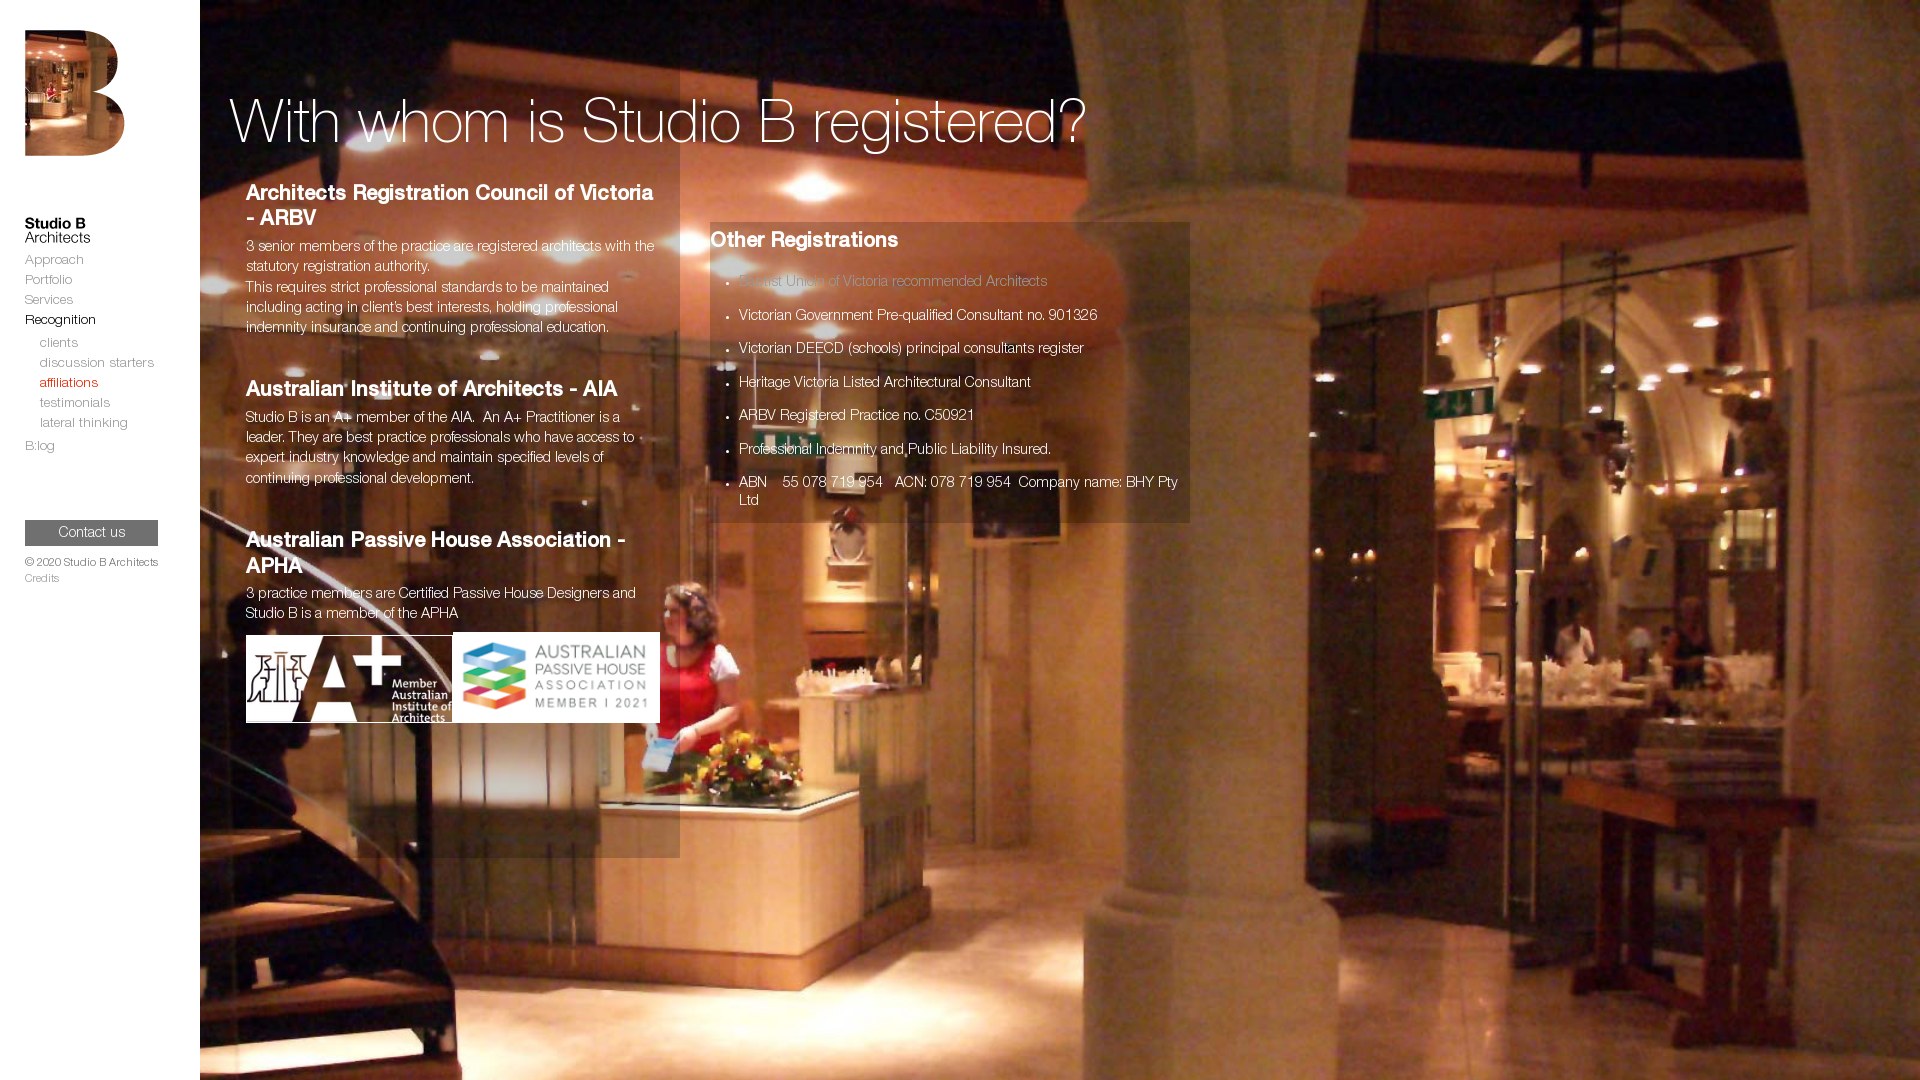 The height and width of the screenshot is (1080, 1920). What do you see at coordinates (84, 424) in the screenshot?
I see `lateral thinking` at bounding box center [84, 424].